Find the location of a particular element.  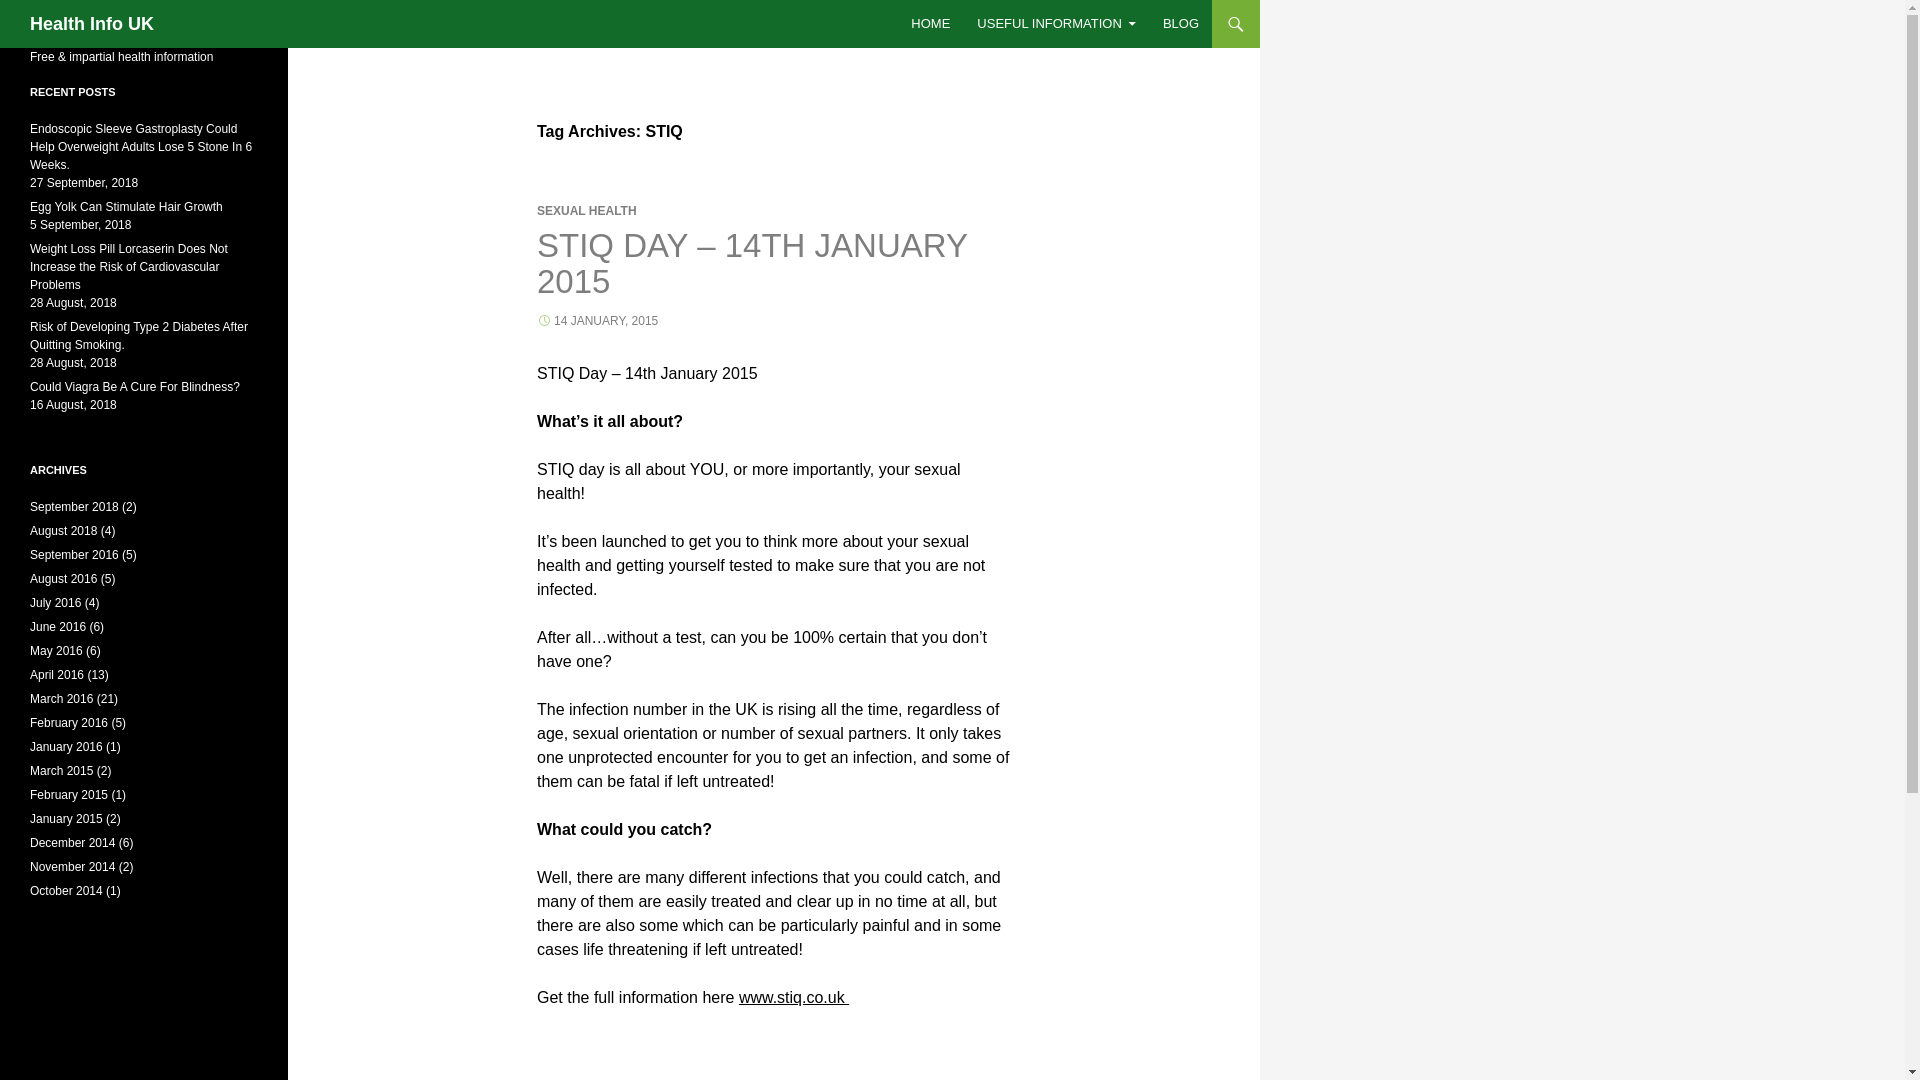

Health Info UK is located at coordinates (92, 24).